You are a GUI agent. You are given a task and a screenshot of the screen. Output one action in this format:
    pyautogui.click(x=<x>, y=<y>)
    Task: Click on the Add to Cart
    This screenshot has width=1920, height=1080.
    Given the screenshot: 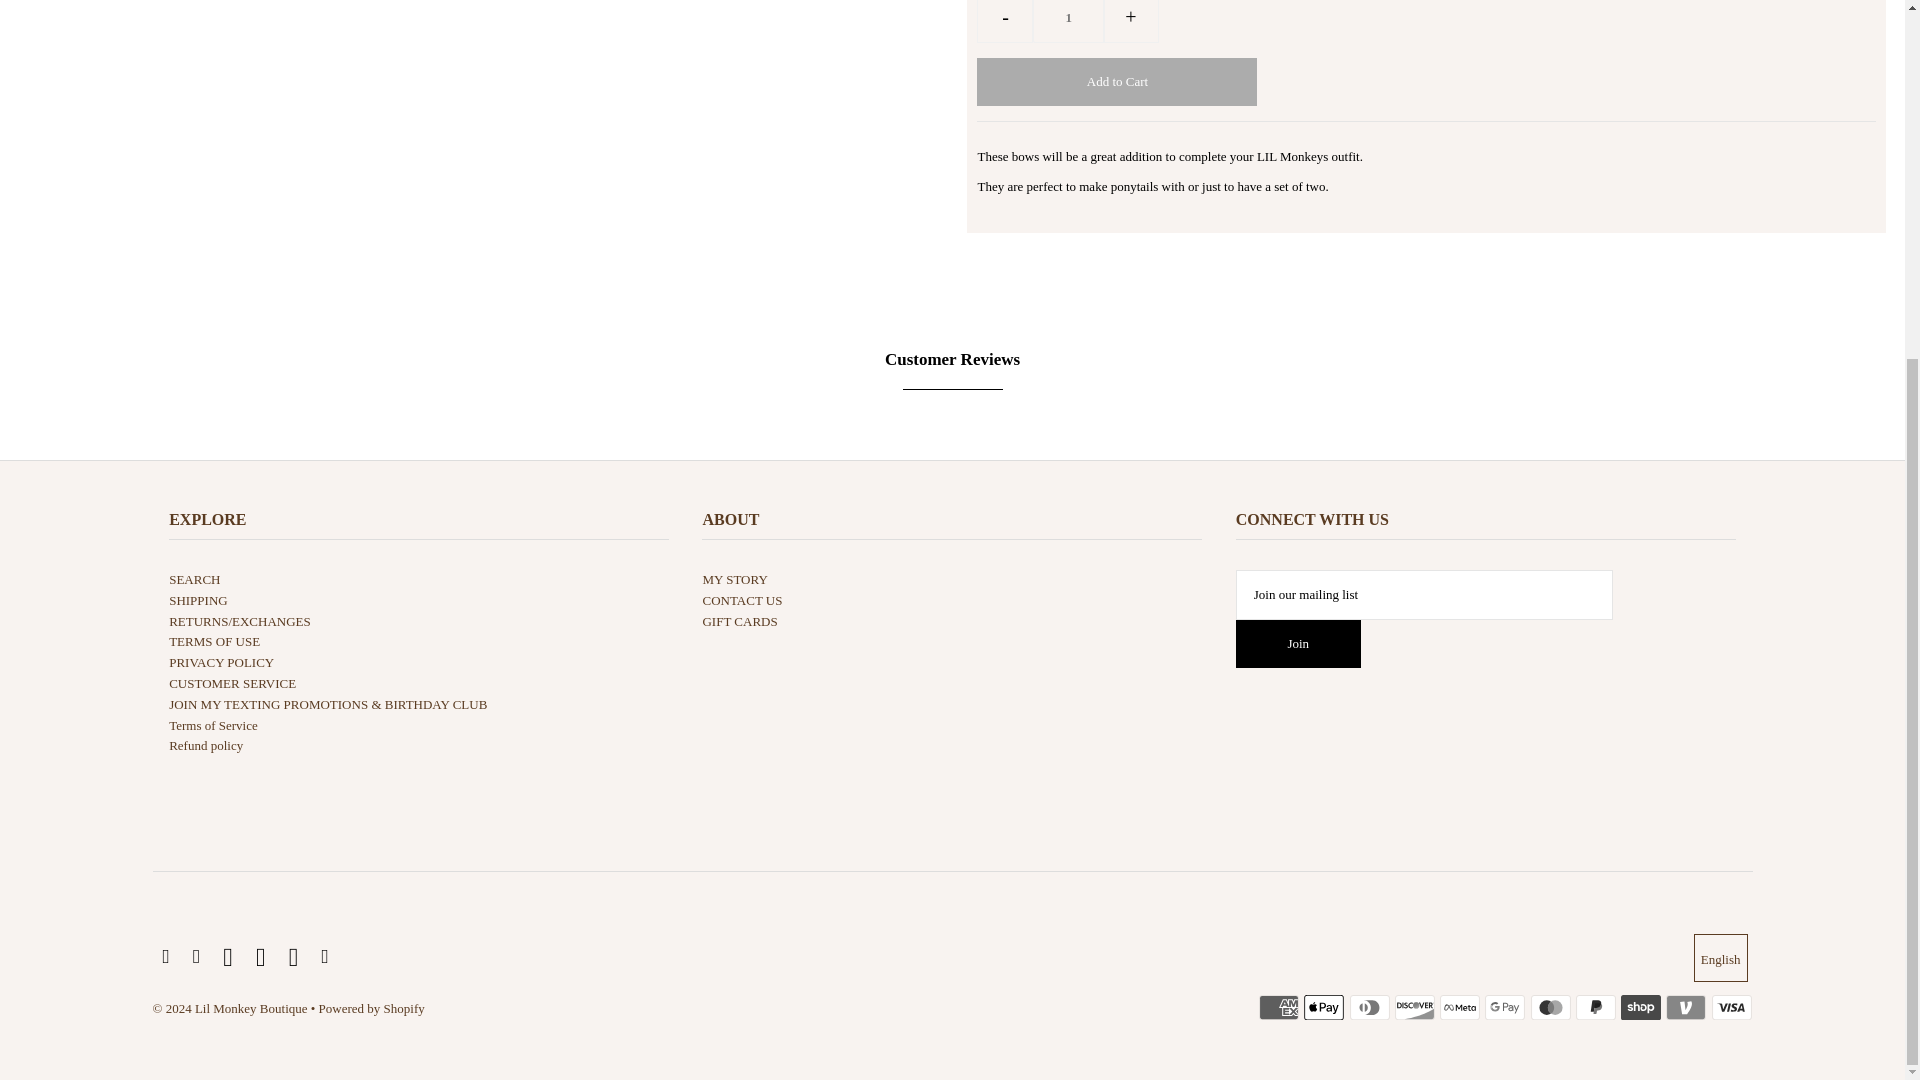 What is the action you would take?
    pyautogui.click(x=1117, y=82)
    